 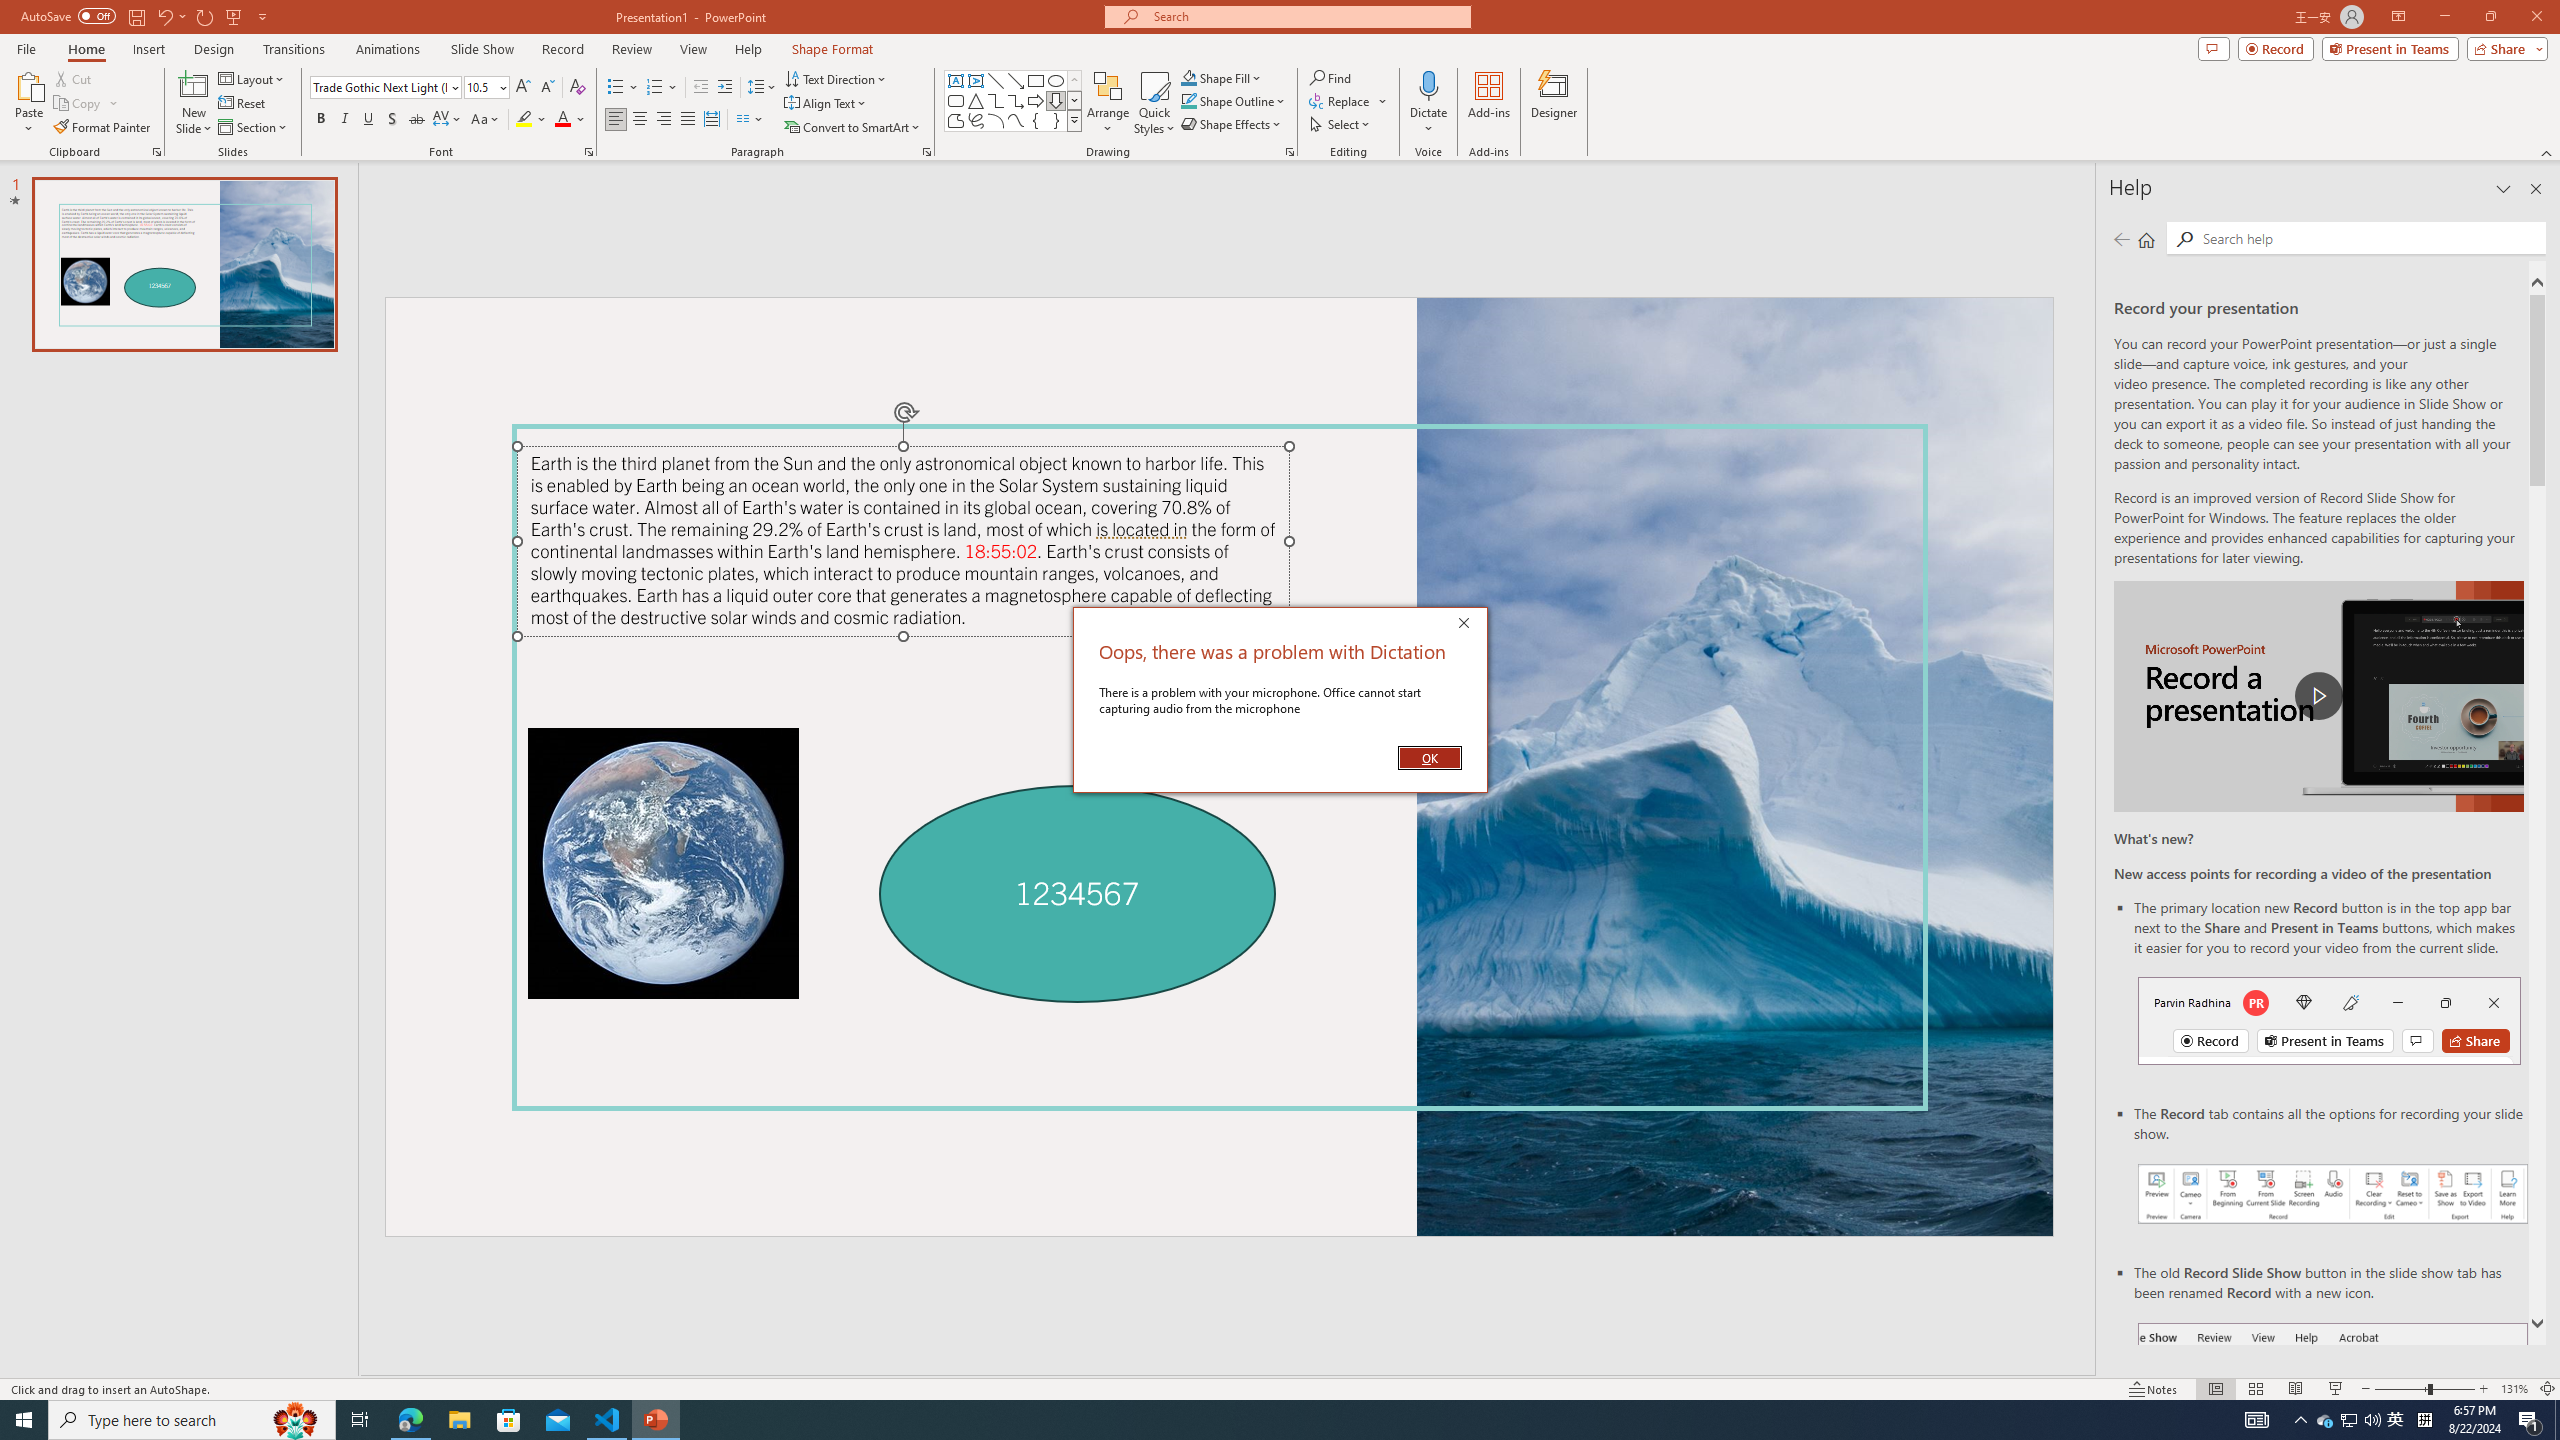 I want to click on New Slide, so click(x=194, y=85).